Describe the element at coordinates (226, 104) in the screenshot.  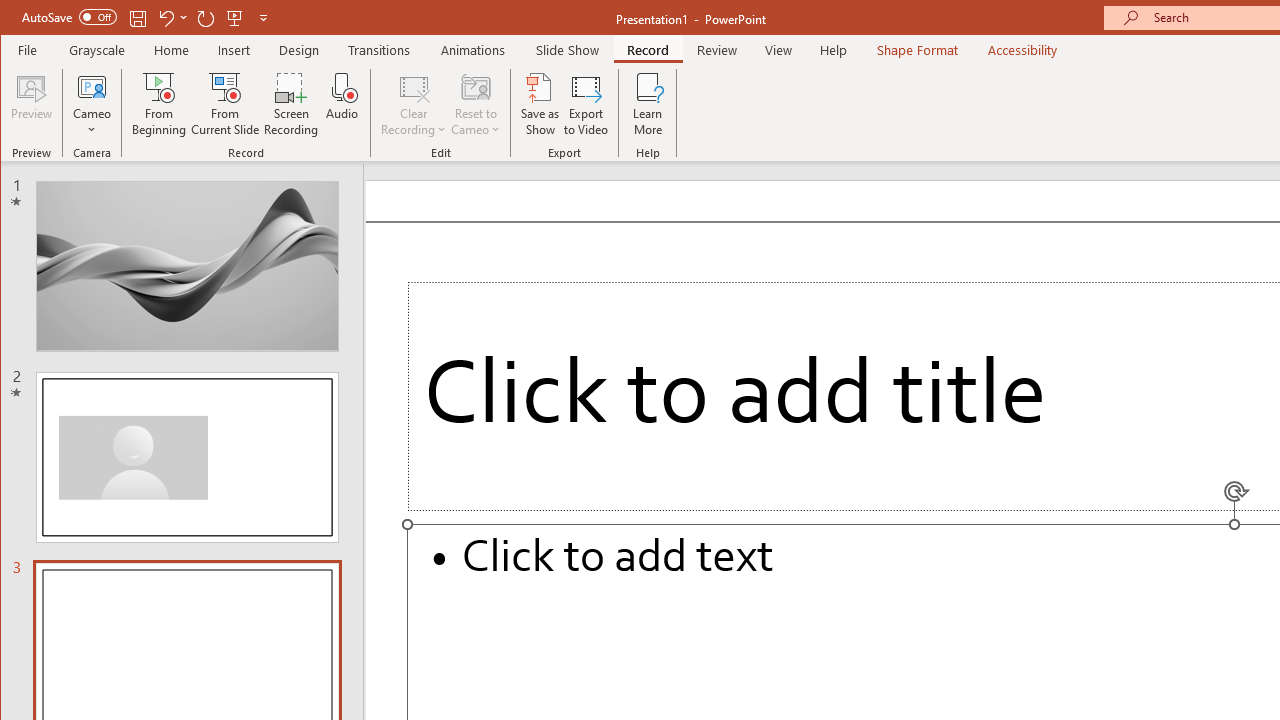
I see `From Current Slide...` at that location.